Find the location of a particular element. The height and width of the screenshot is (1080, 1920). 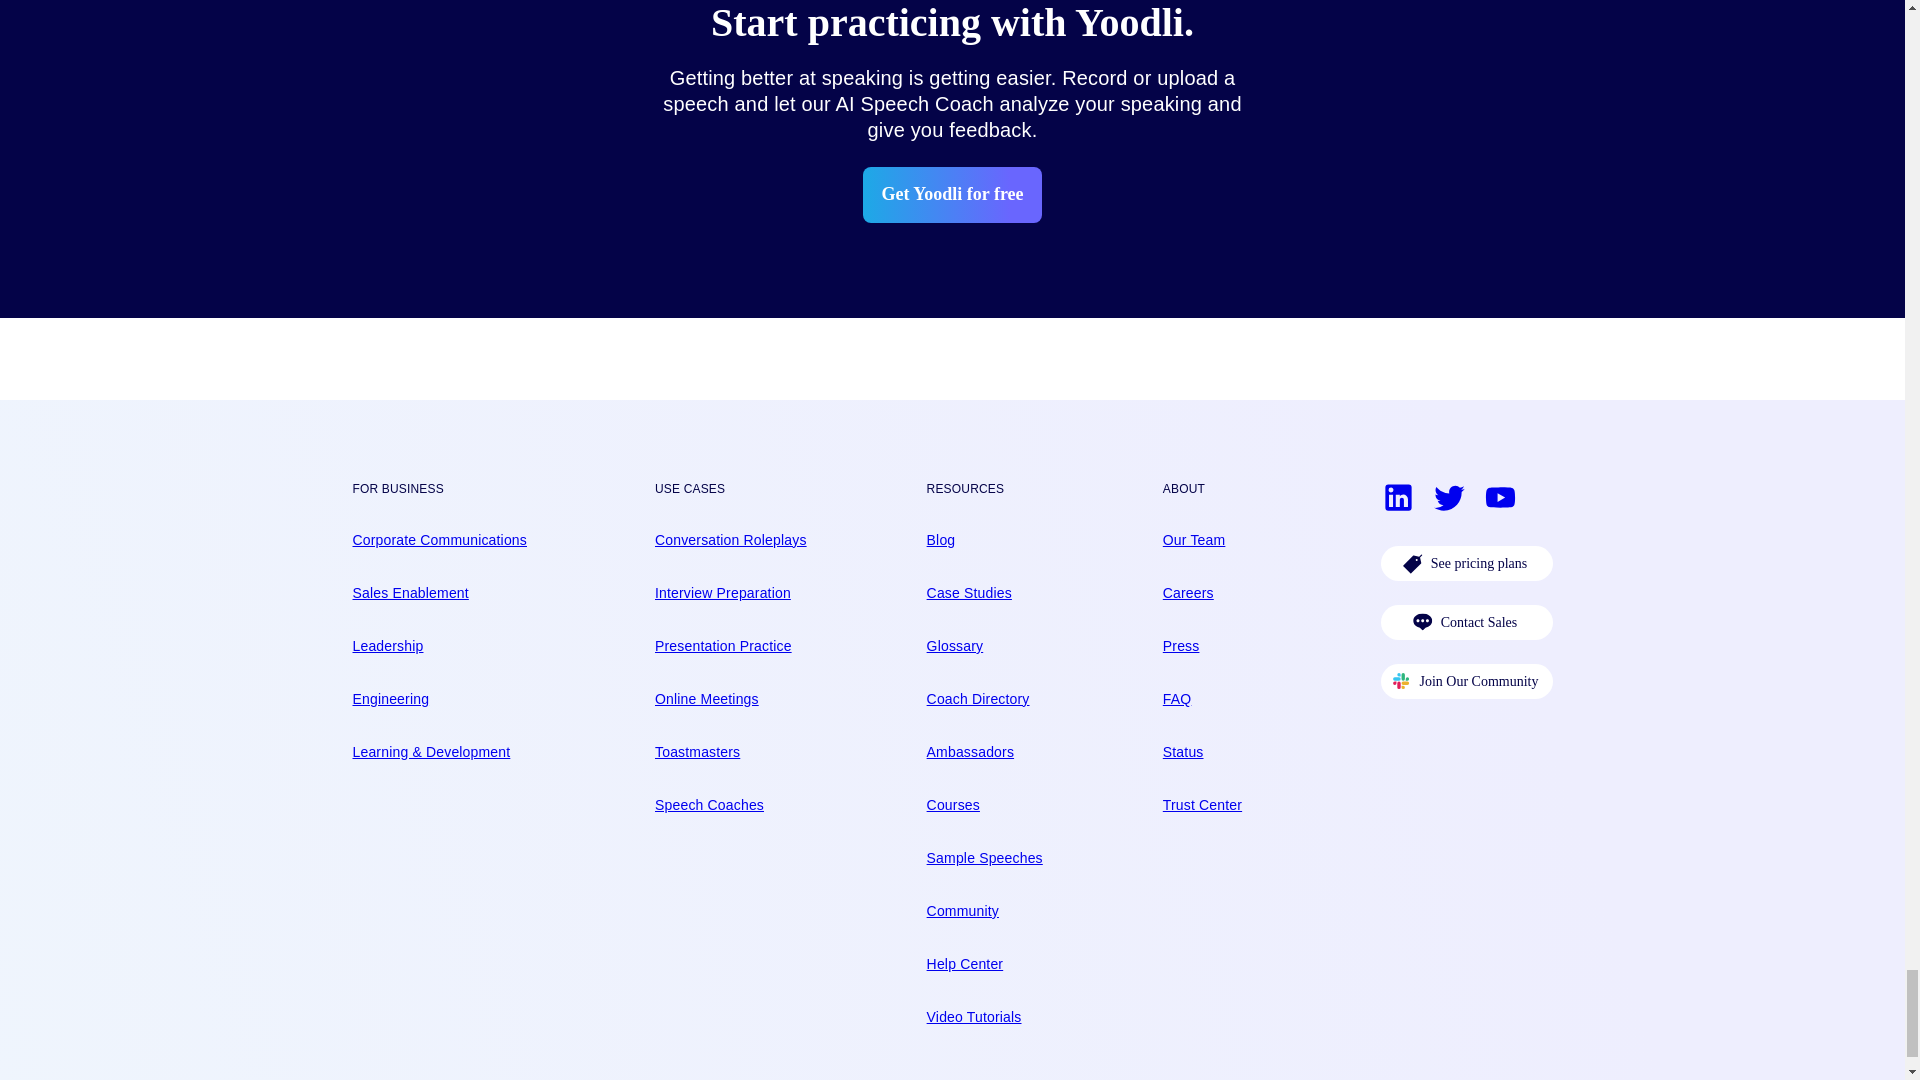

Ambassadors is located at coordinates (984, 752).